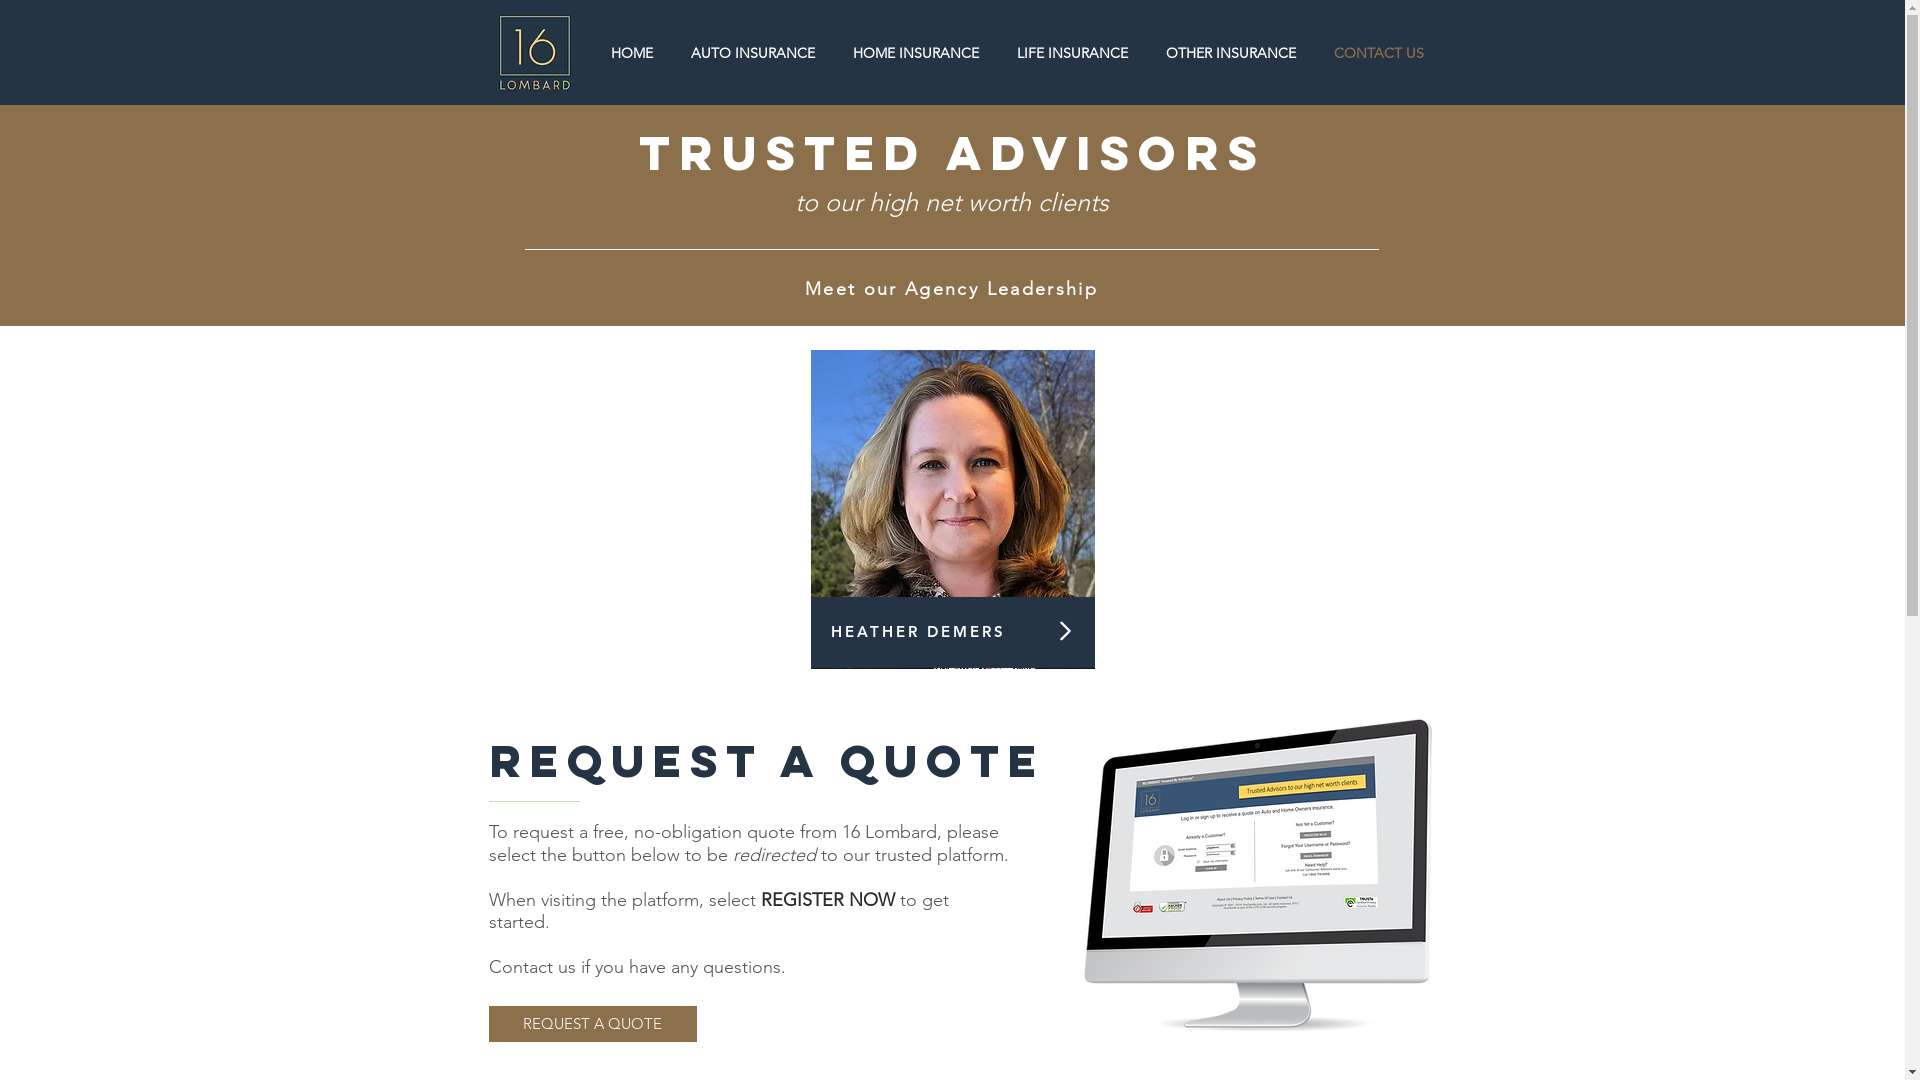 Image resolution: width=1920 pixels, height=1080 pixels. I want to click on AUTO INSURANCE, so click(753, 54).